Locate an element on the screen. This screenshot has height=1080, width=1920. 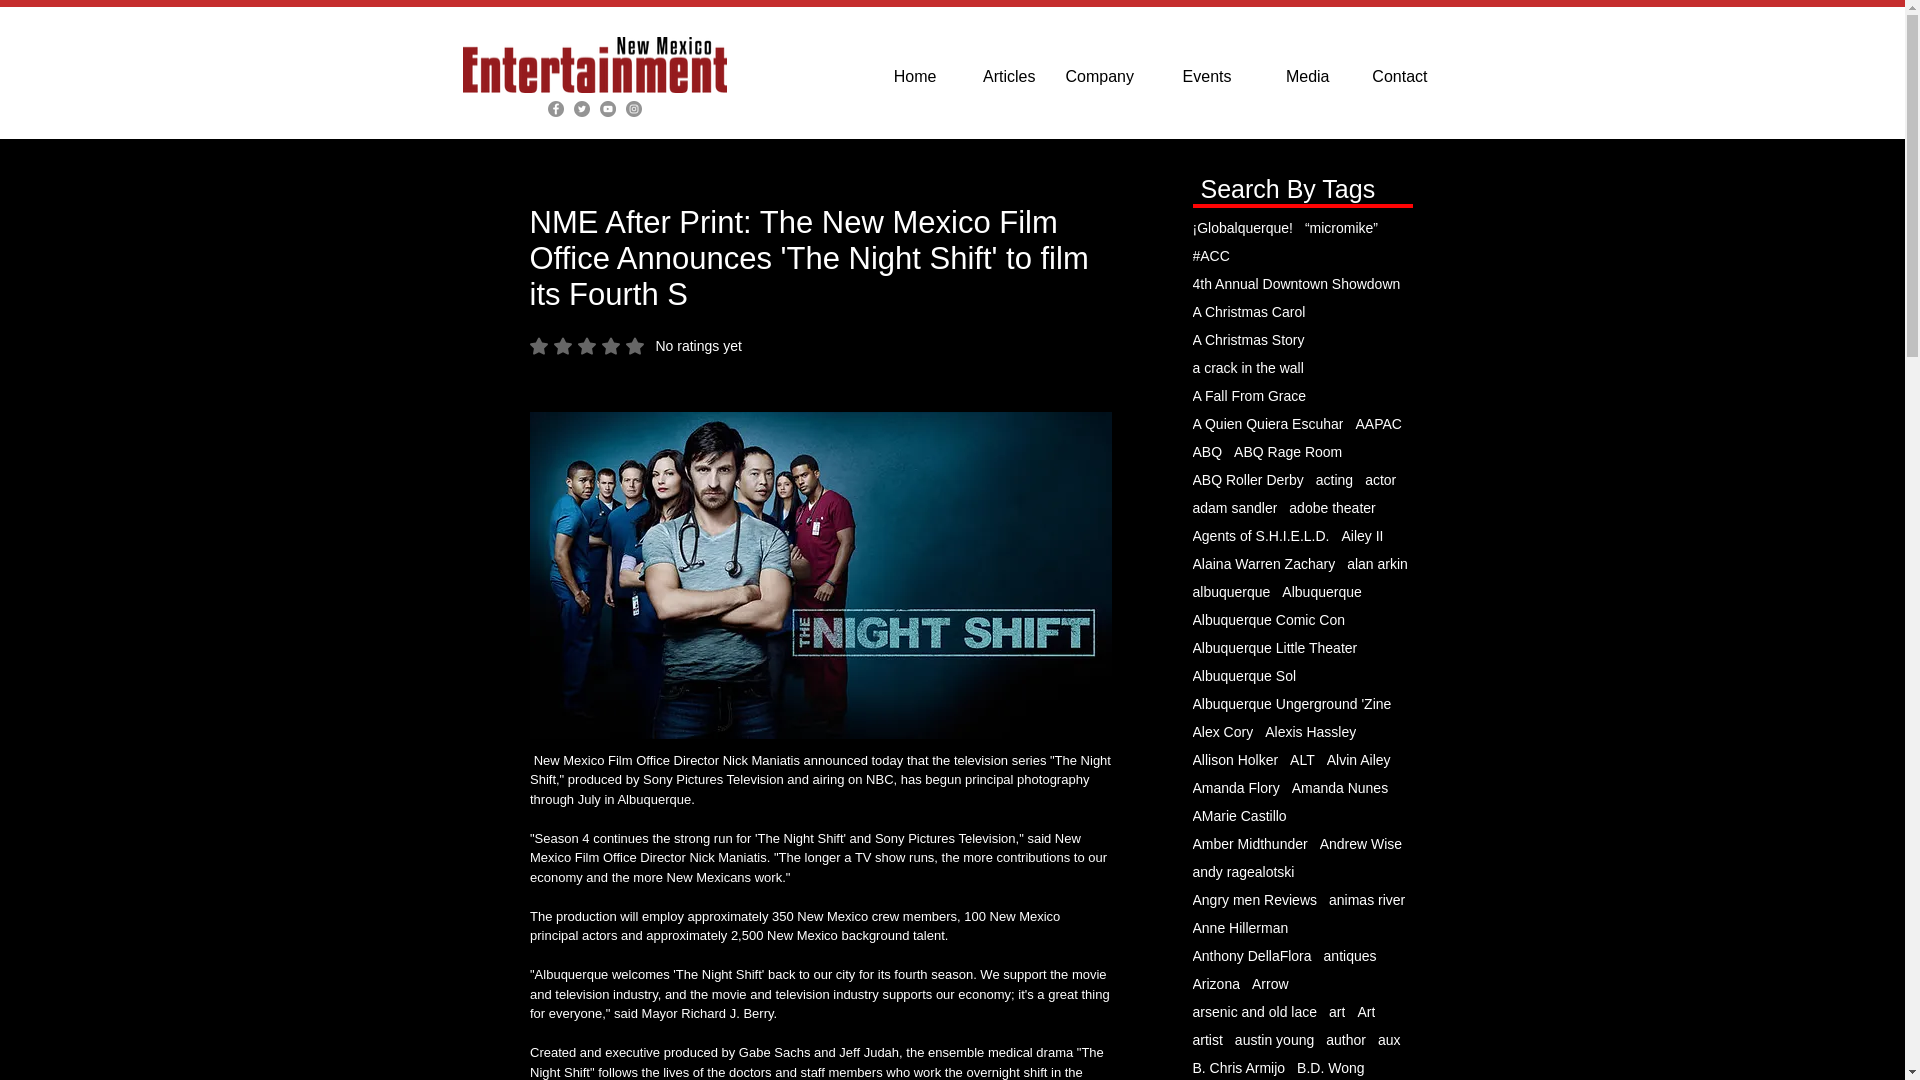
A Christmas Carol is located at coordinates (1248, 339).